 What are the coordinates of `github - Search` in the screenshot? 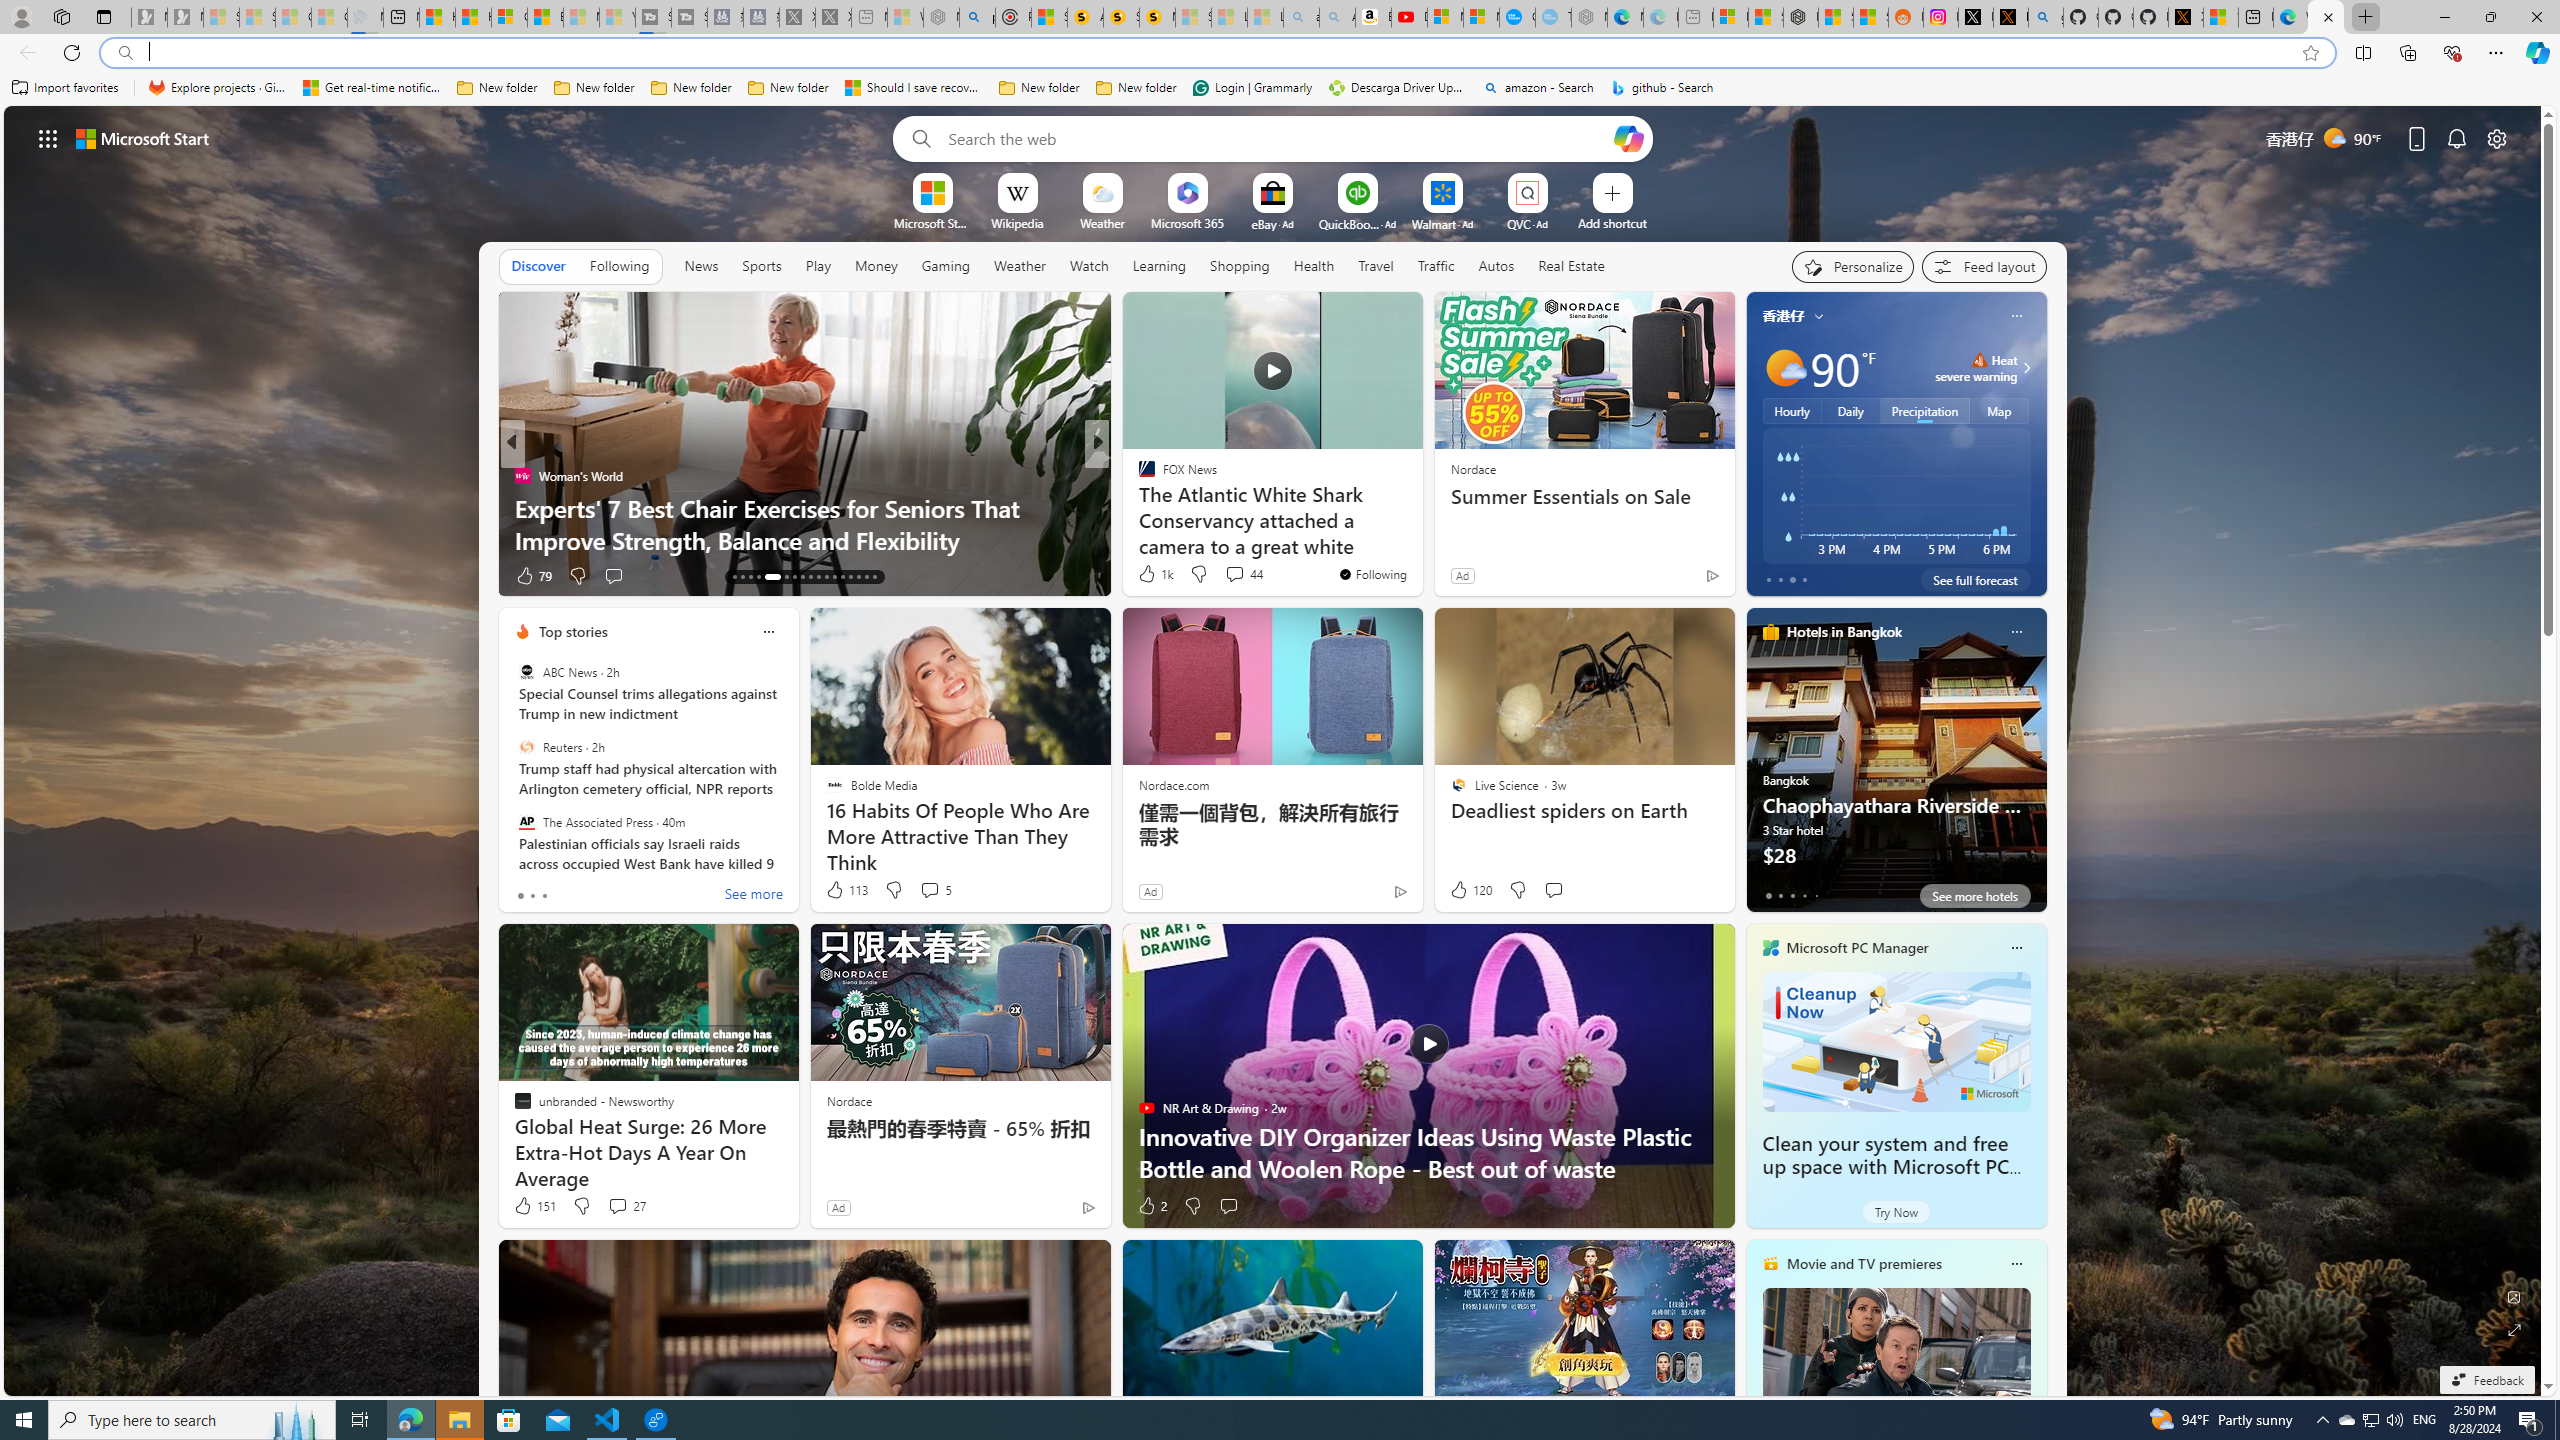 It's located at (2045, 17).